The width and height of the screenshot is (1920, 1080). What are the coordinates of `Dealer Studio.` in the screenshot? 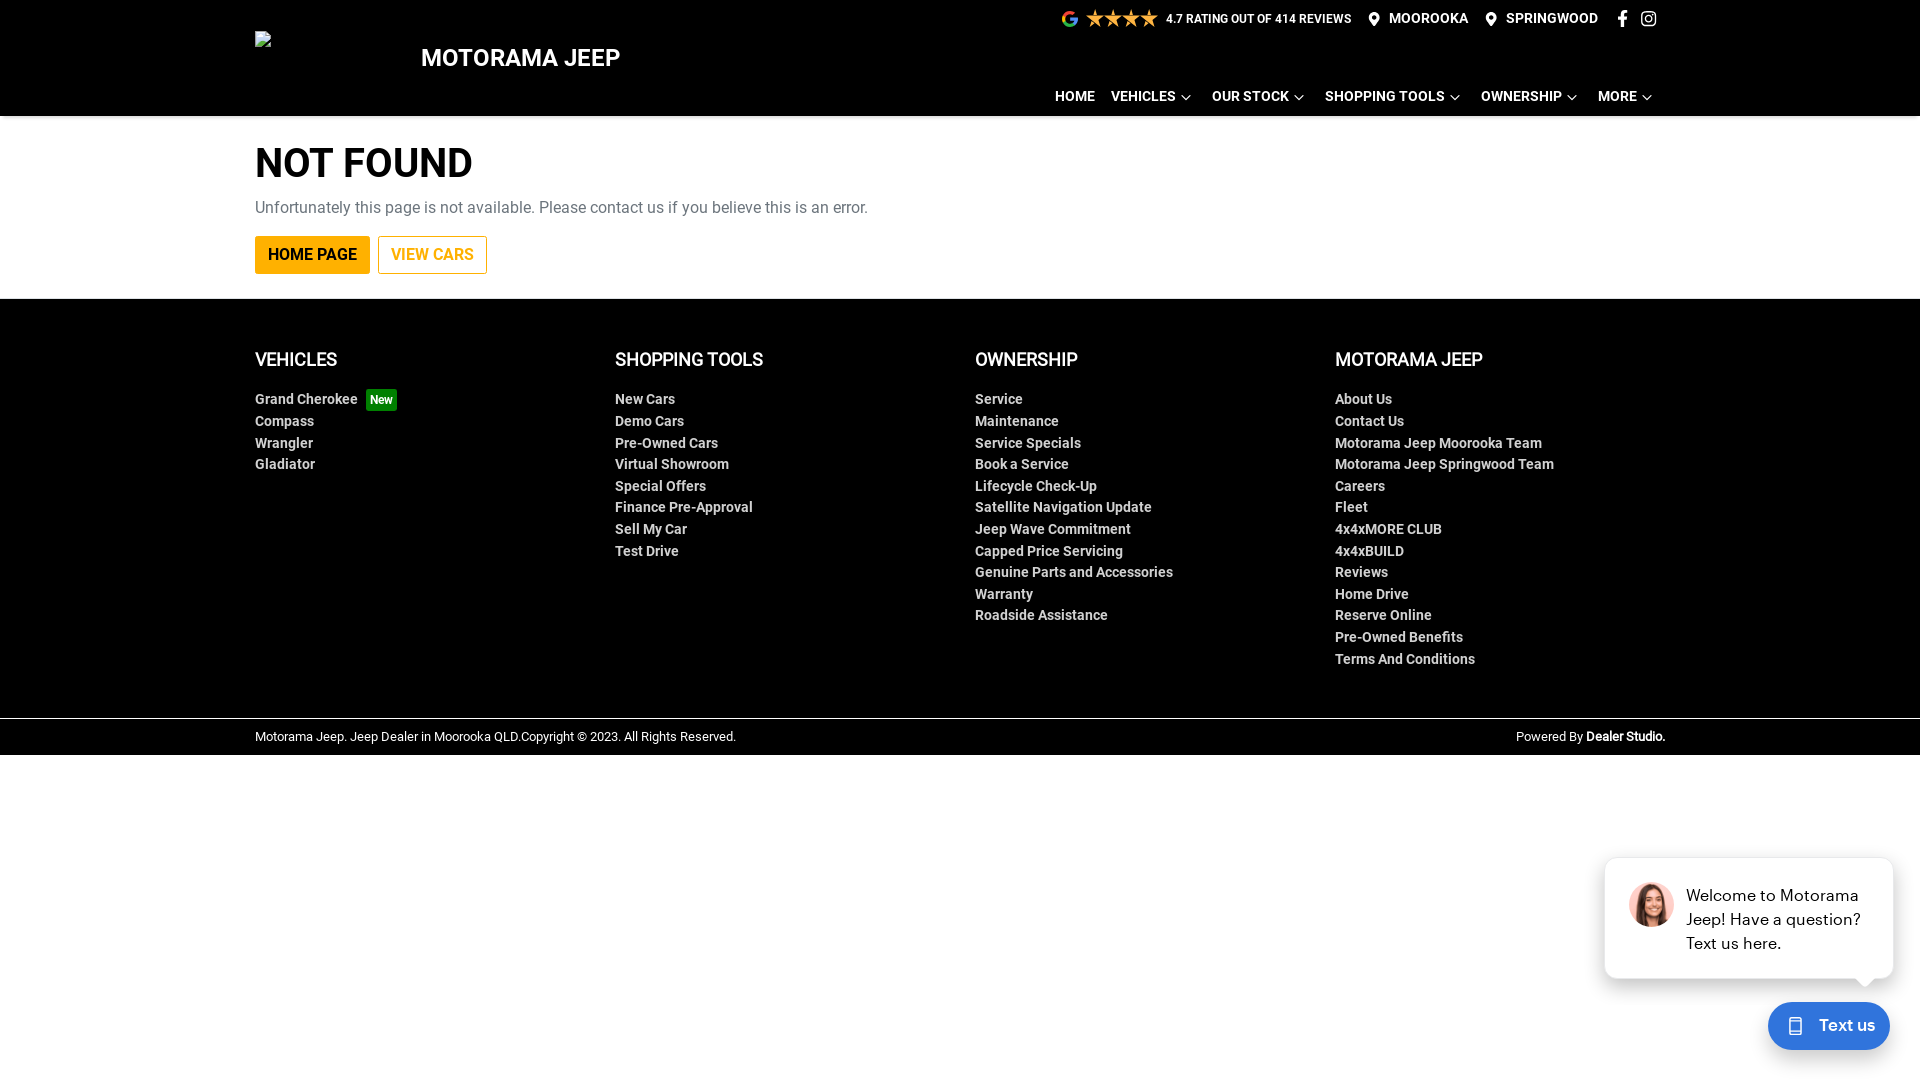 It's located at (1626, 736).